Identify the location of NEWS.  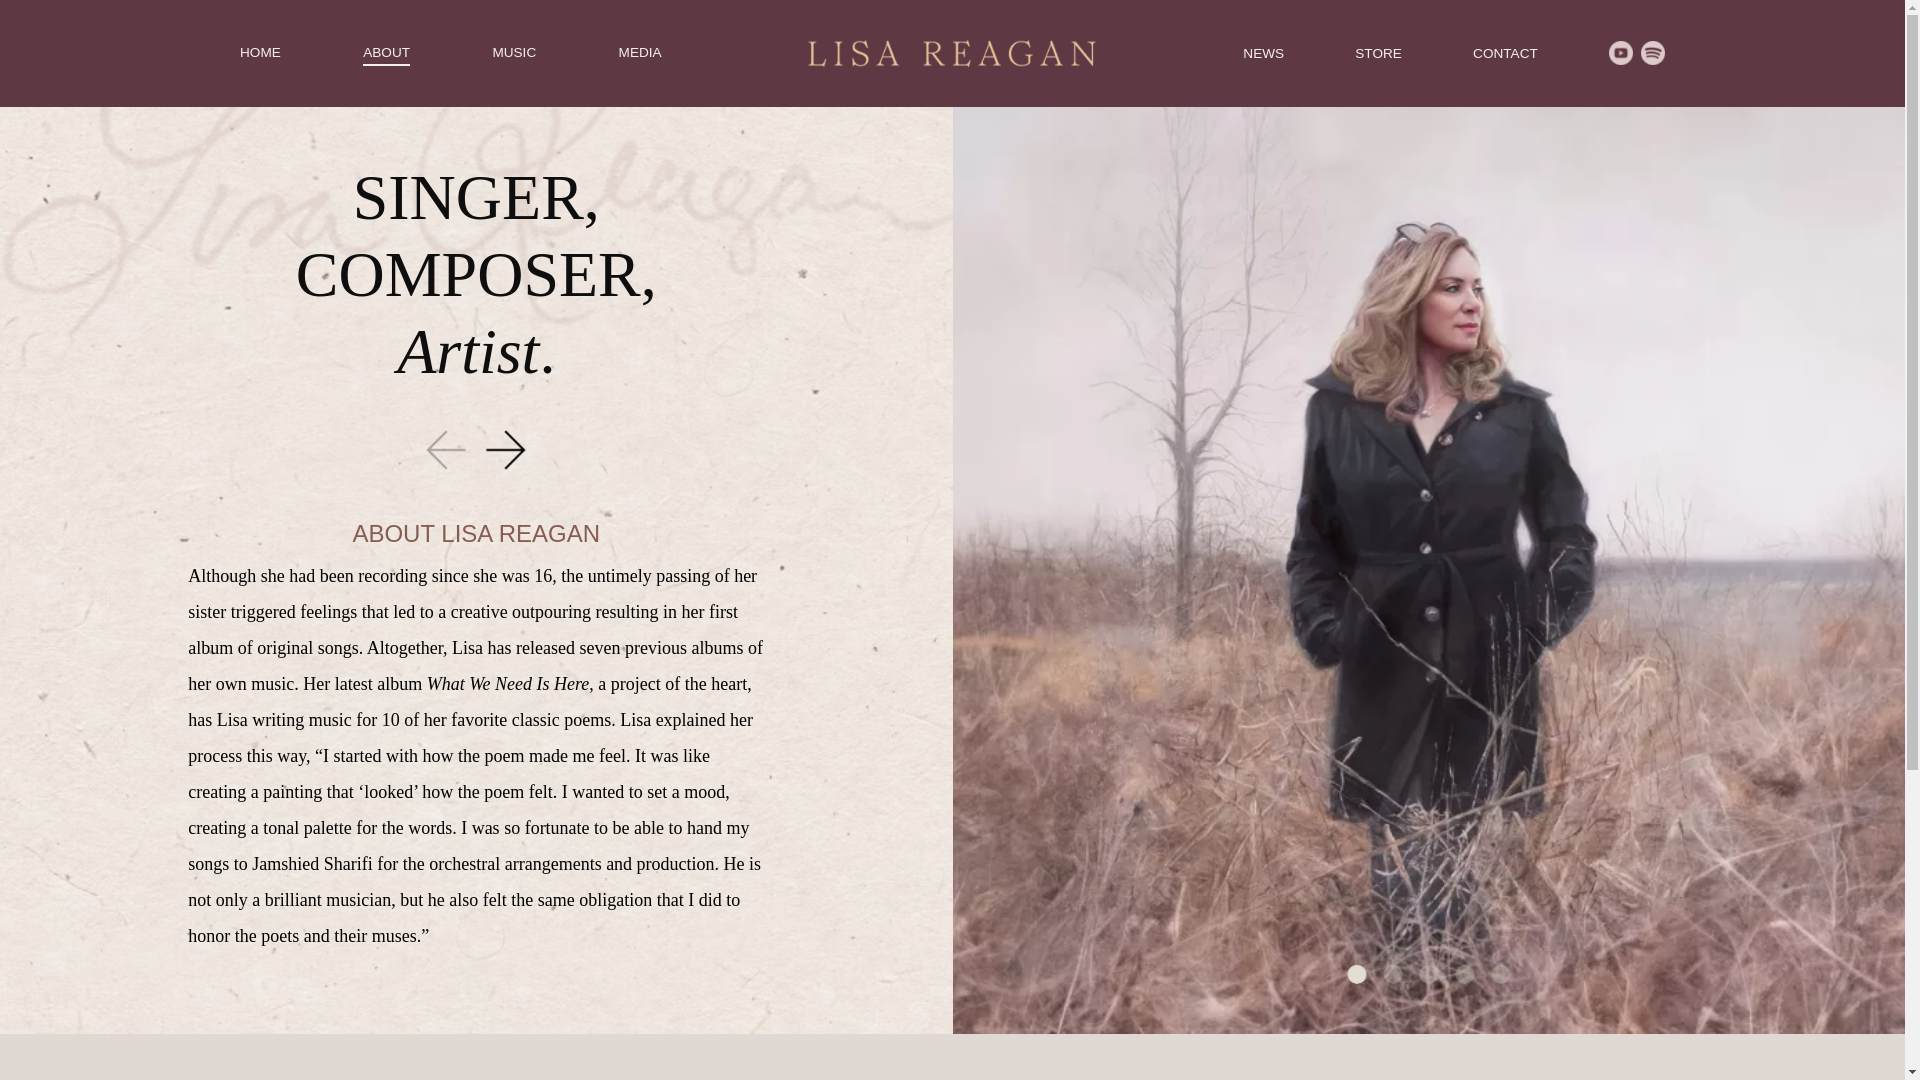
(1263, 53).